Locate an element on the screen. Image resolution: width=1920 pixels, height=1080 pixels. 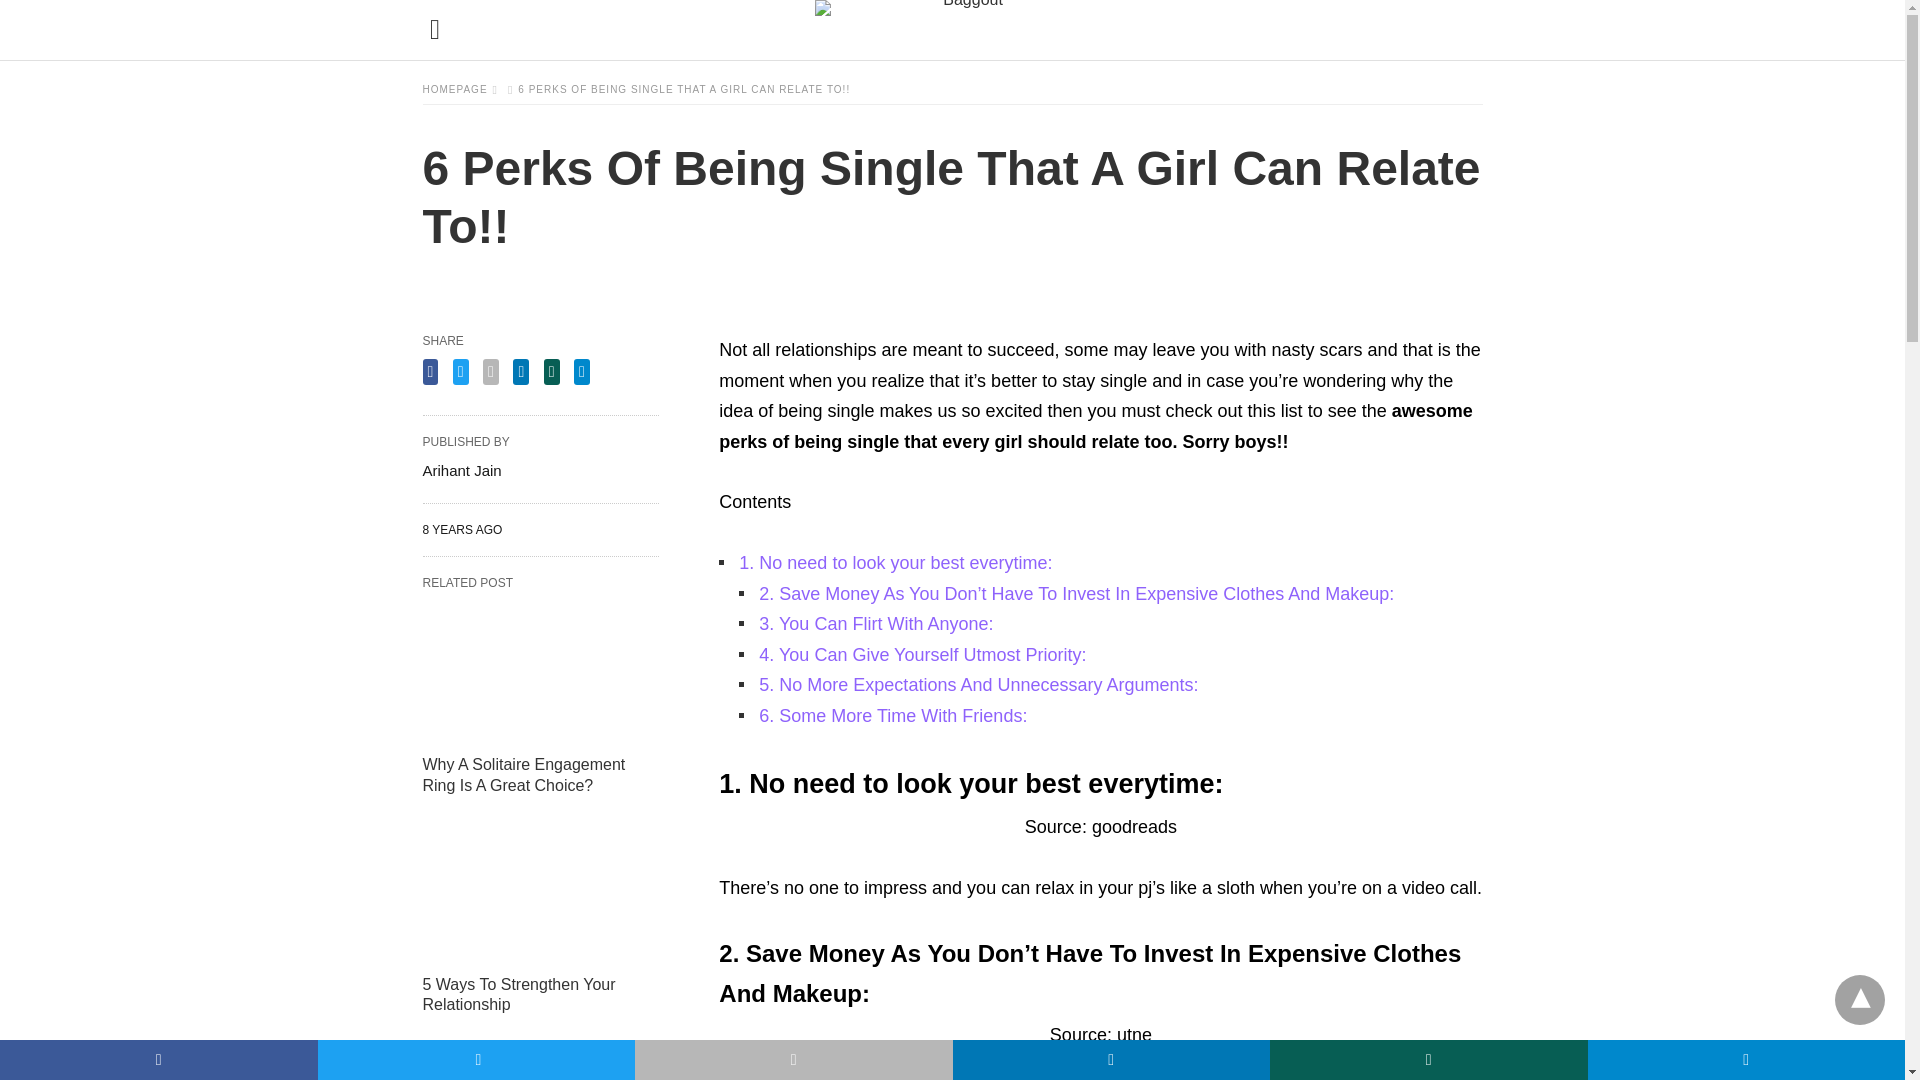
4. You Can Give Yourself Utmost Priority: is located at coordinates (922, 654).